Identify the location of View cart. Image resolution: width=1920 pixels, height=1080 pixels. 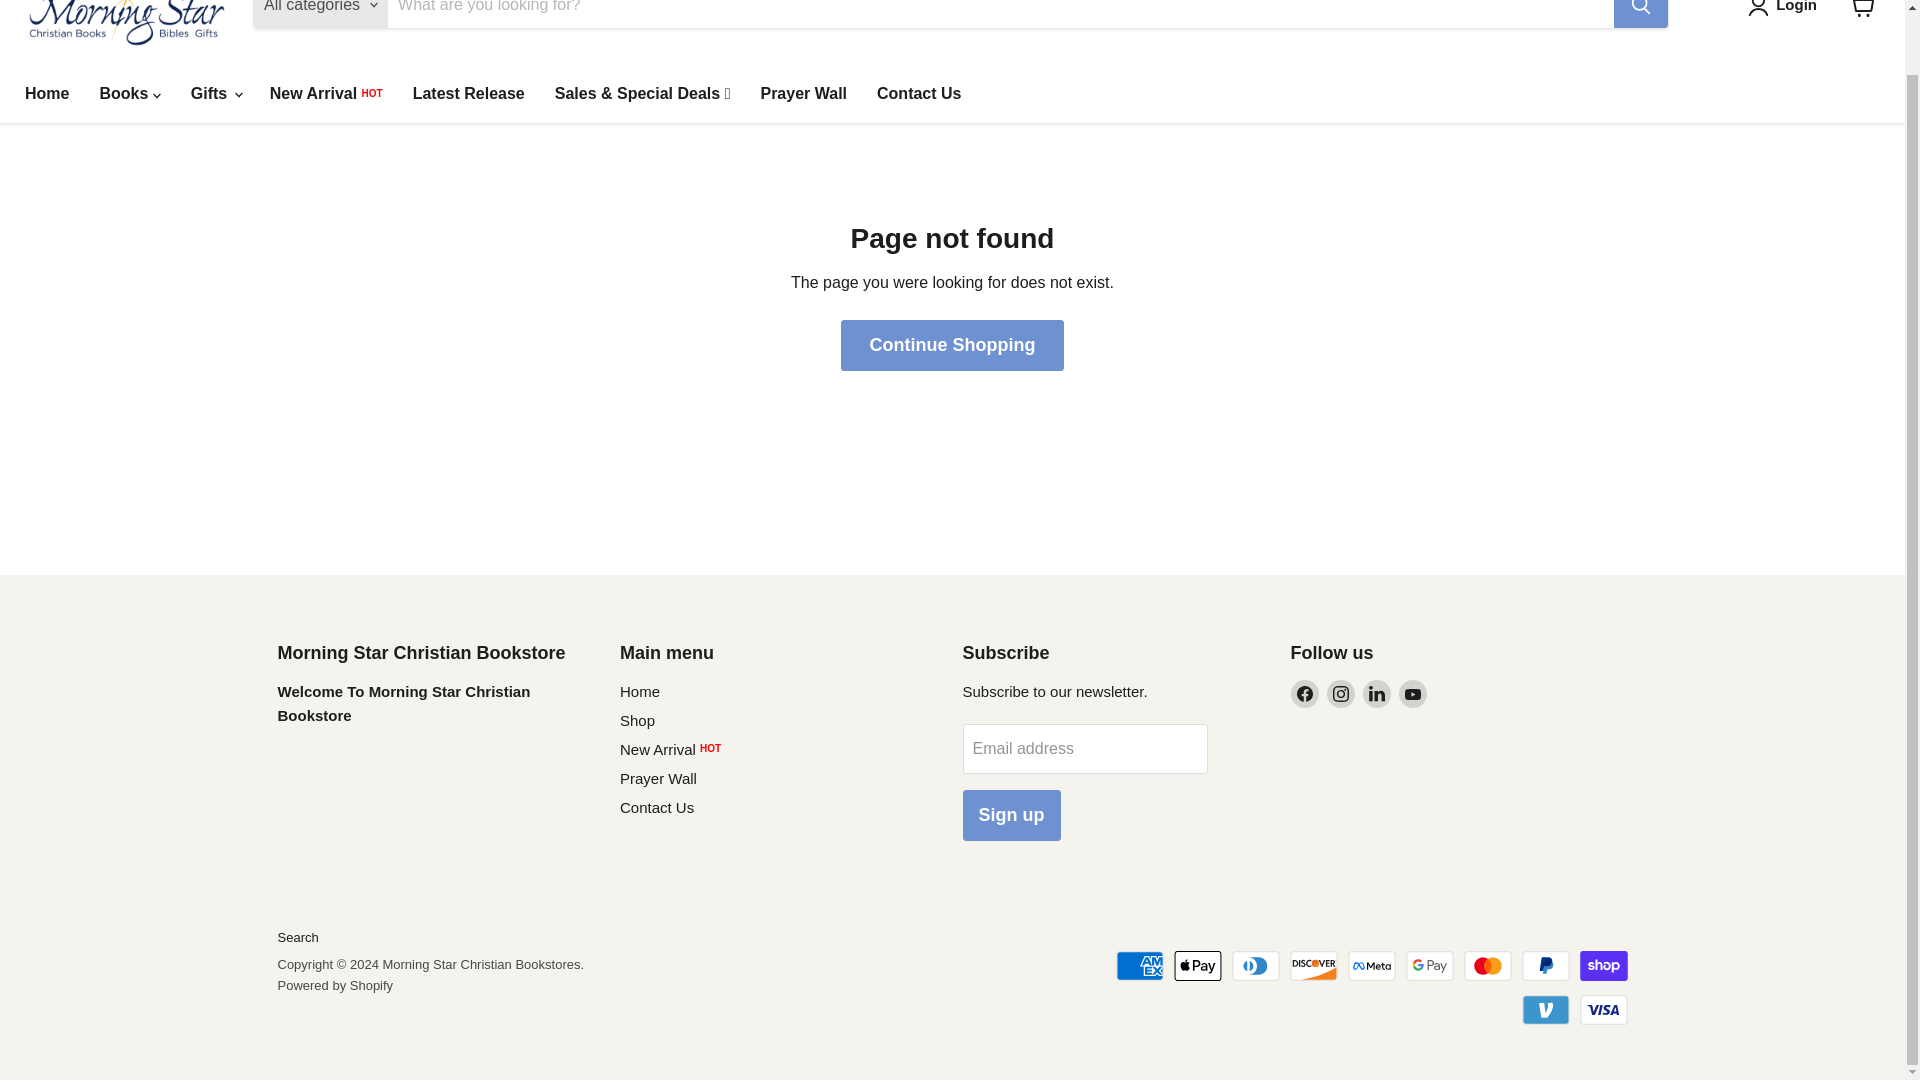
(1862, 14).